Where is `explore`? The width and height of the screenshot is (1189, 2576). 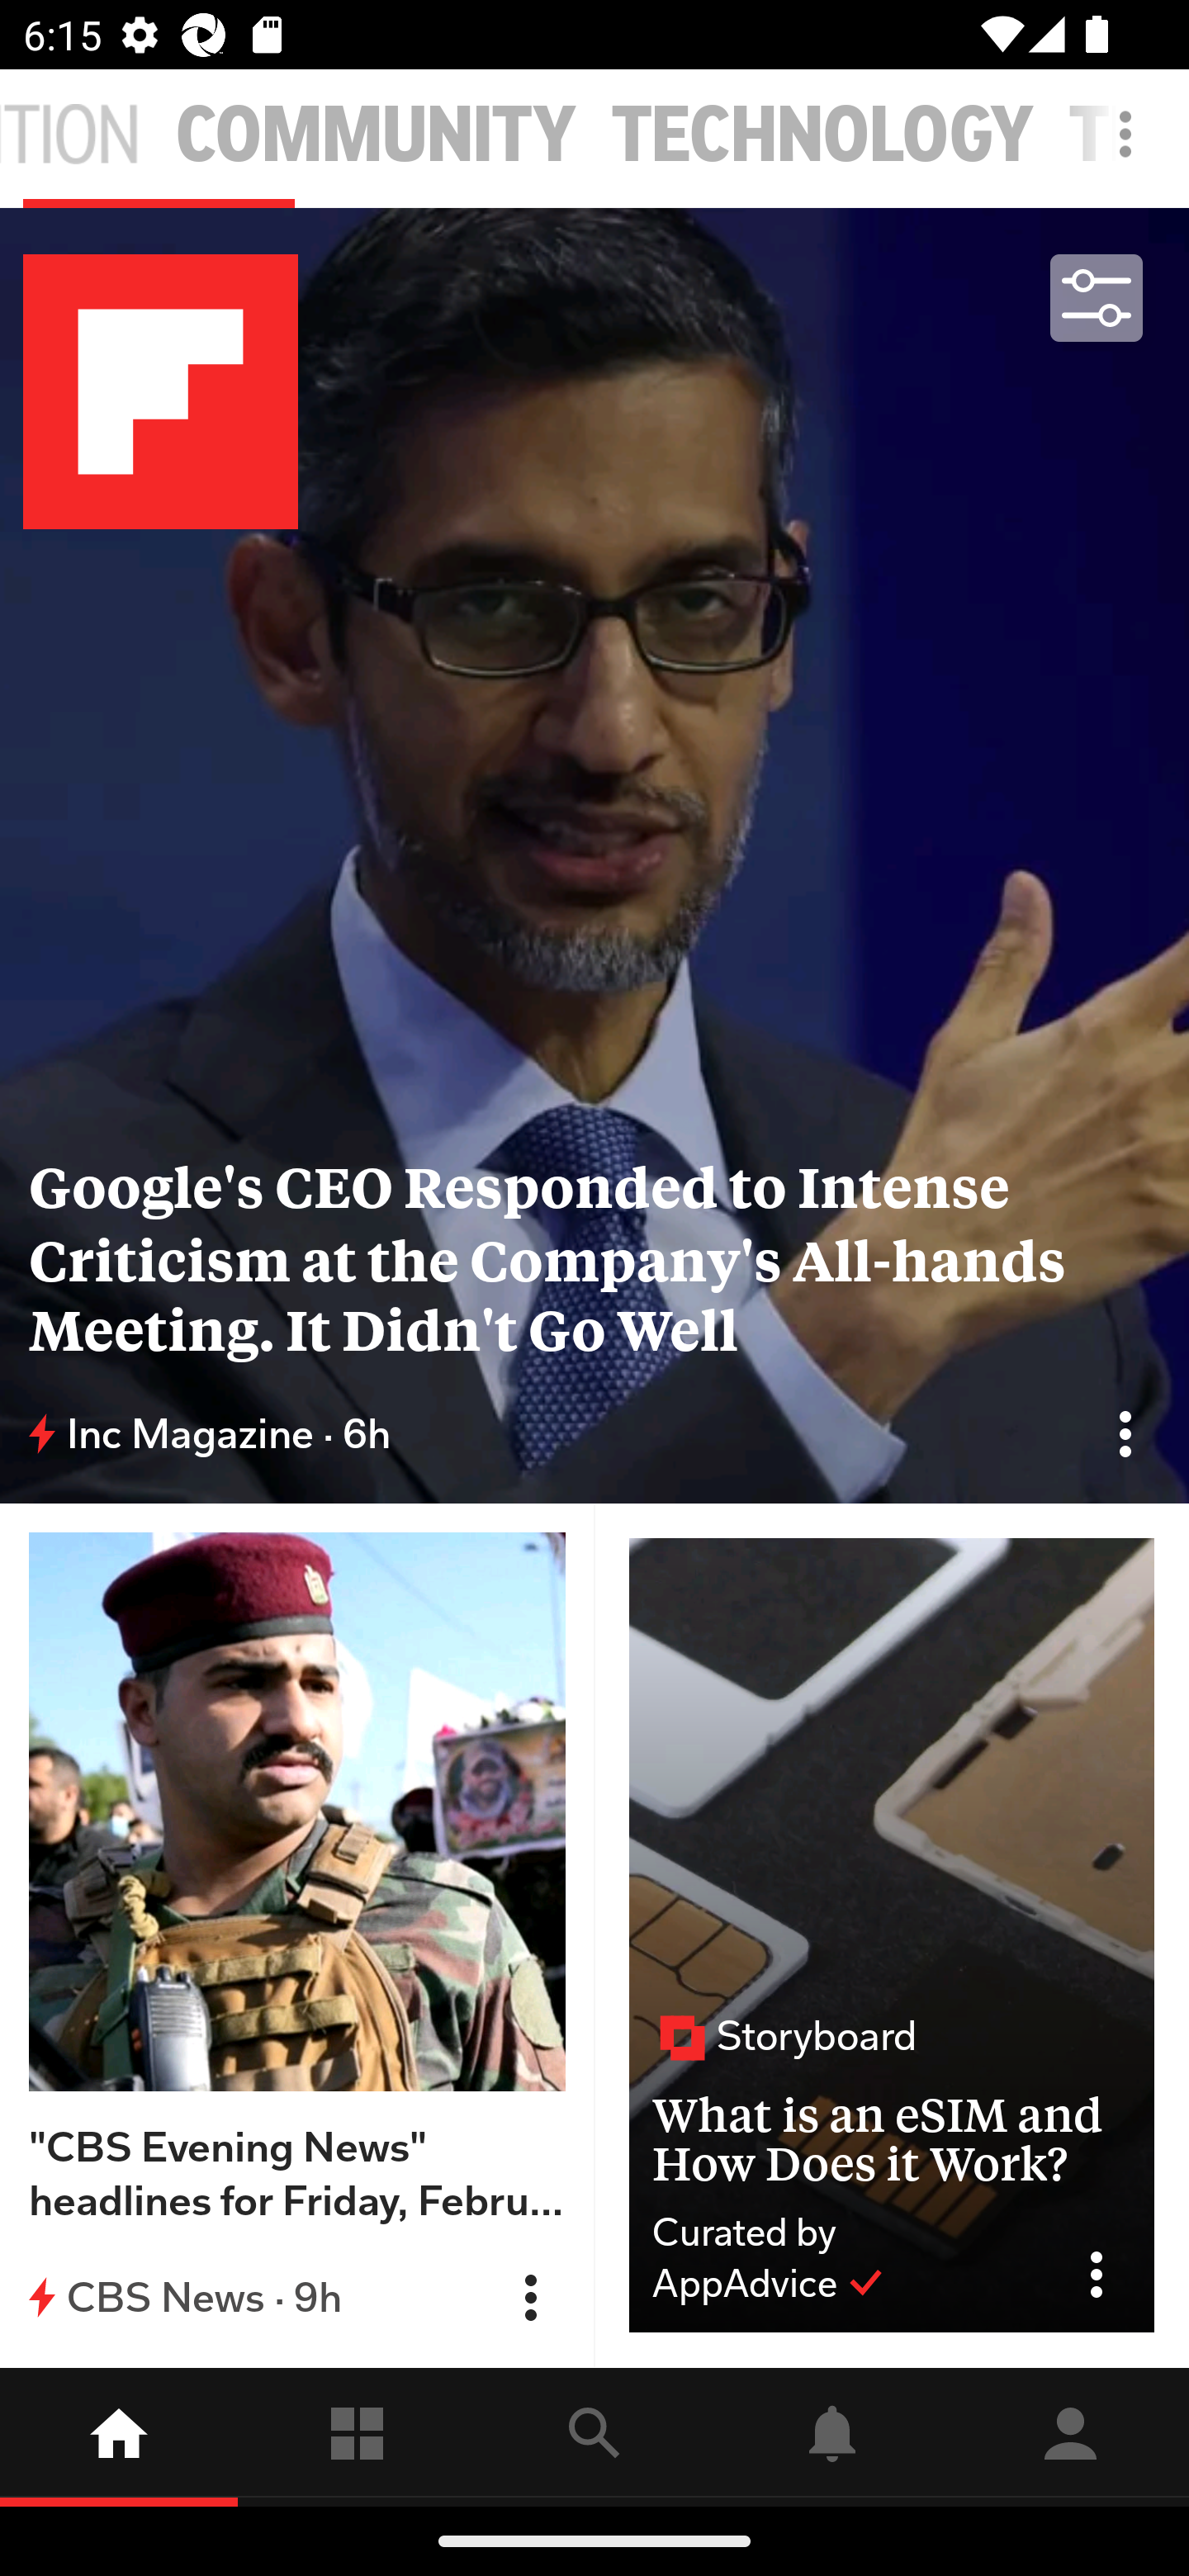 explore is located at coordinates (594, 2436).